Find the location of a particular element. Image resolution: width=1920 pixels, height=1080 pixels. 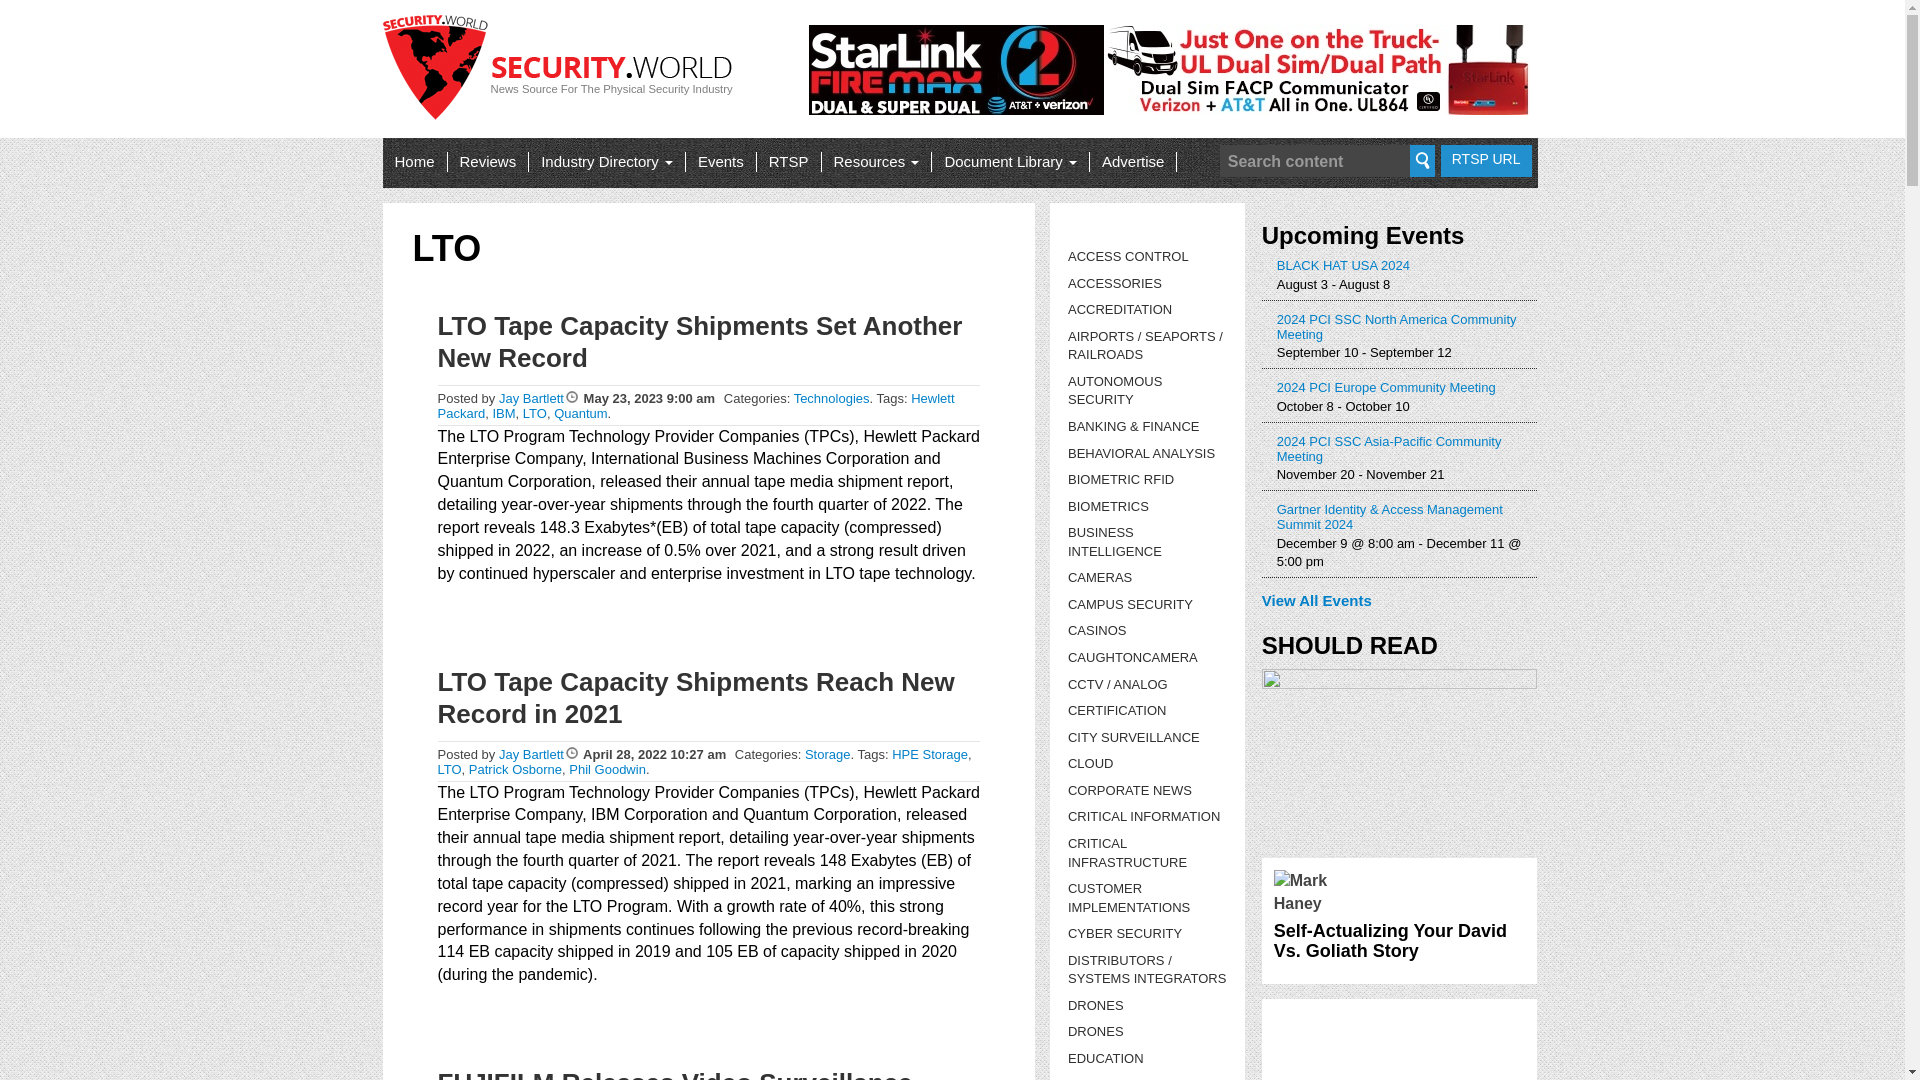

LTO is located at coordinates (534, 414).